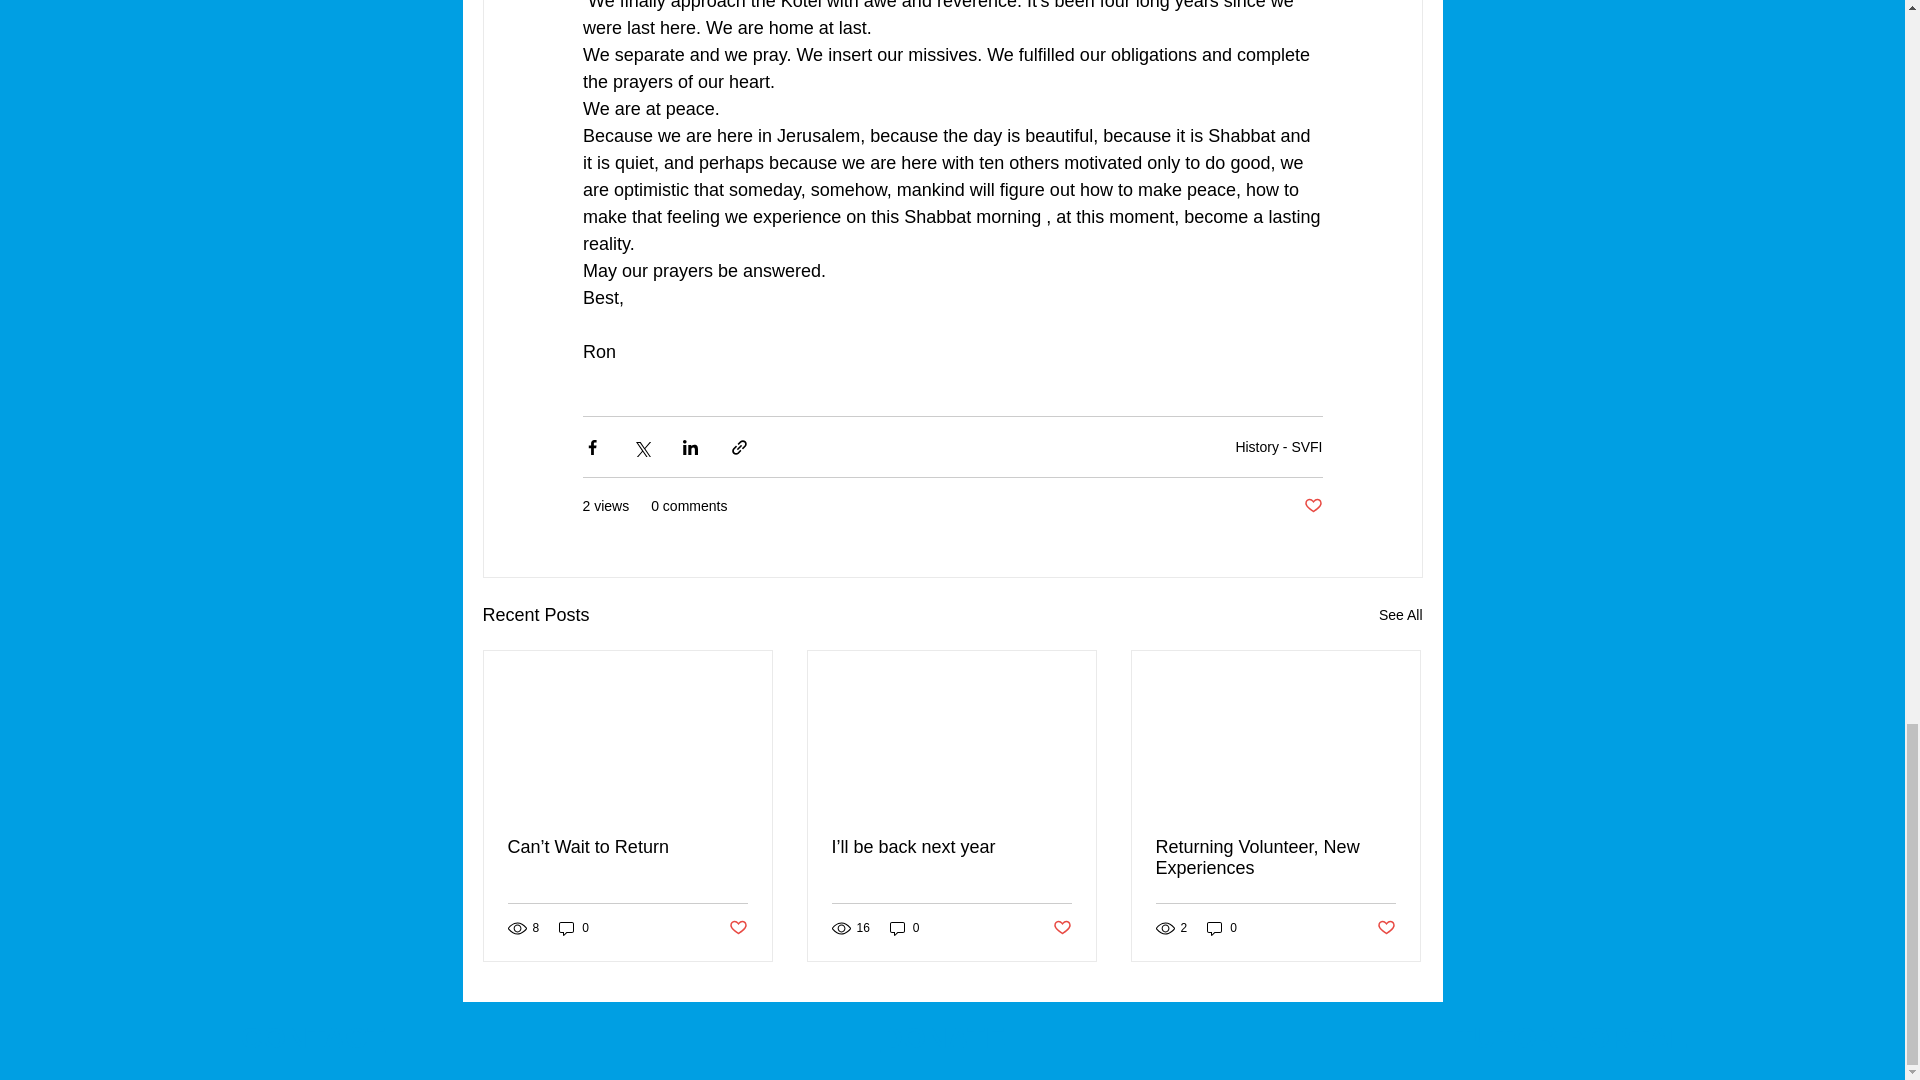 This screenshot has height=1080, width=1920. Describe the element at coordinates (942, 1037) in the screenshot. I see `DONATE` at that location.